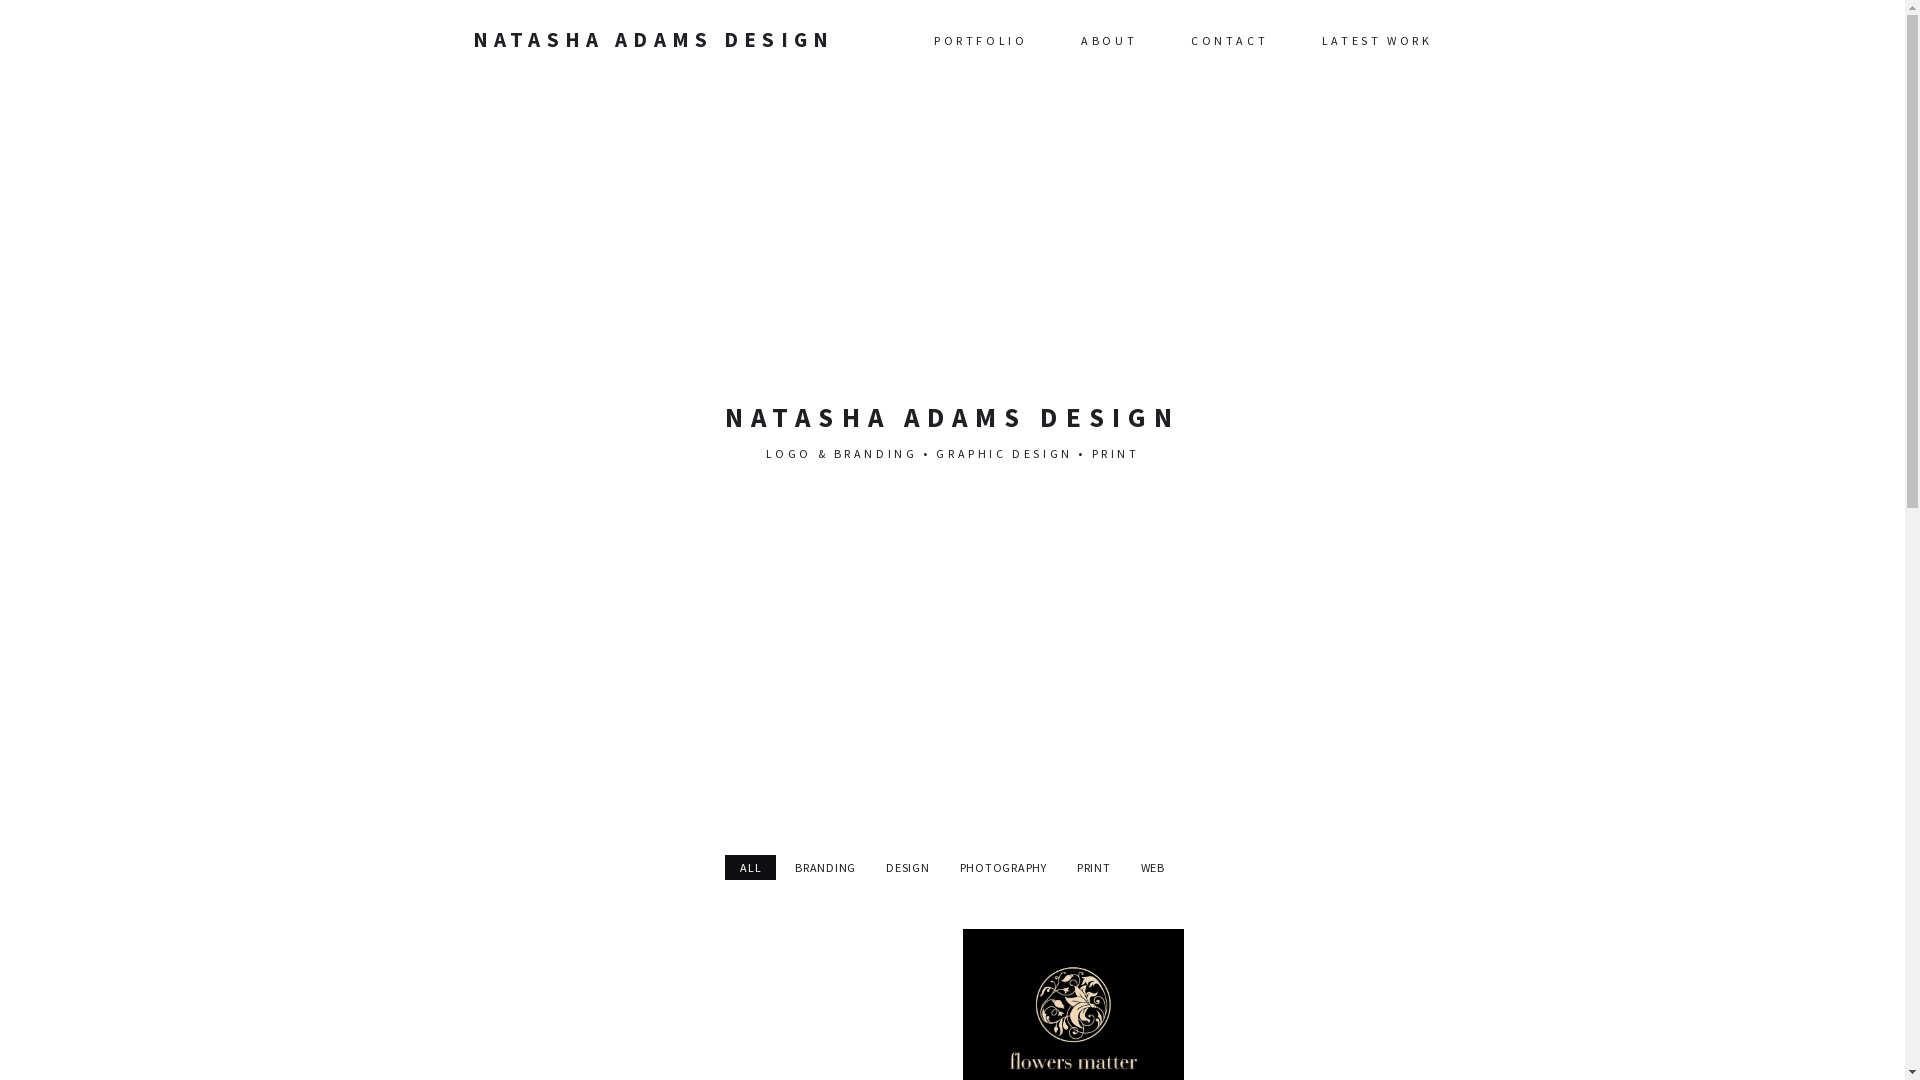  I want to click on ALL, so click(750, 868).